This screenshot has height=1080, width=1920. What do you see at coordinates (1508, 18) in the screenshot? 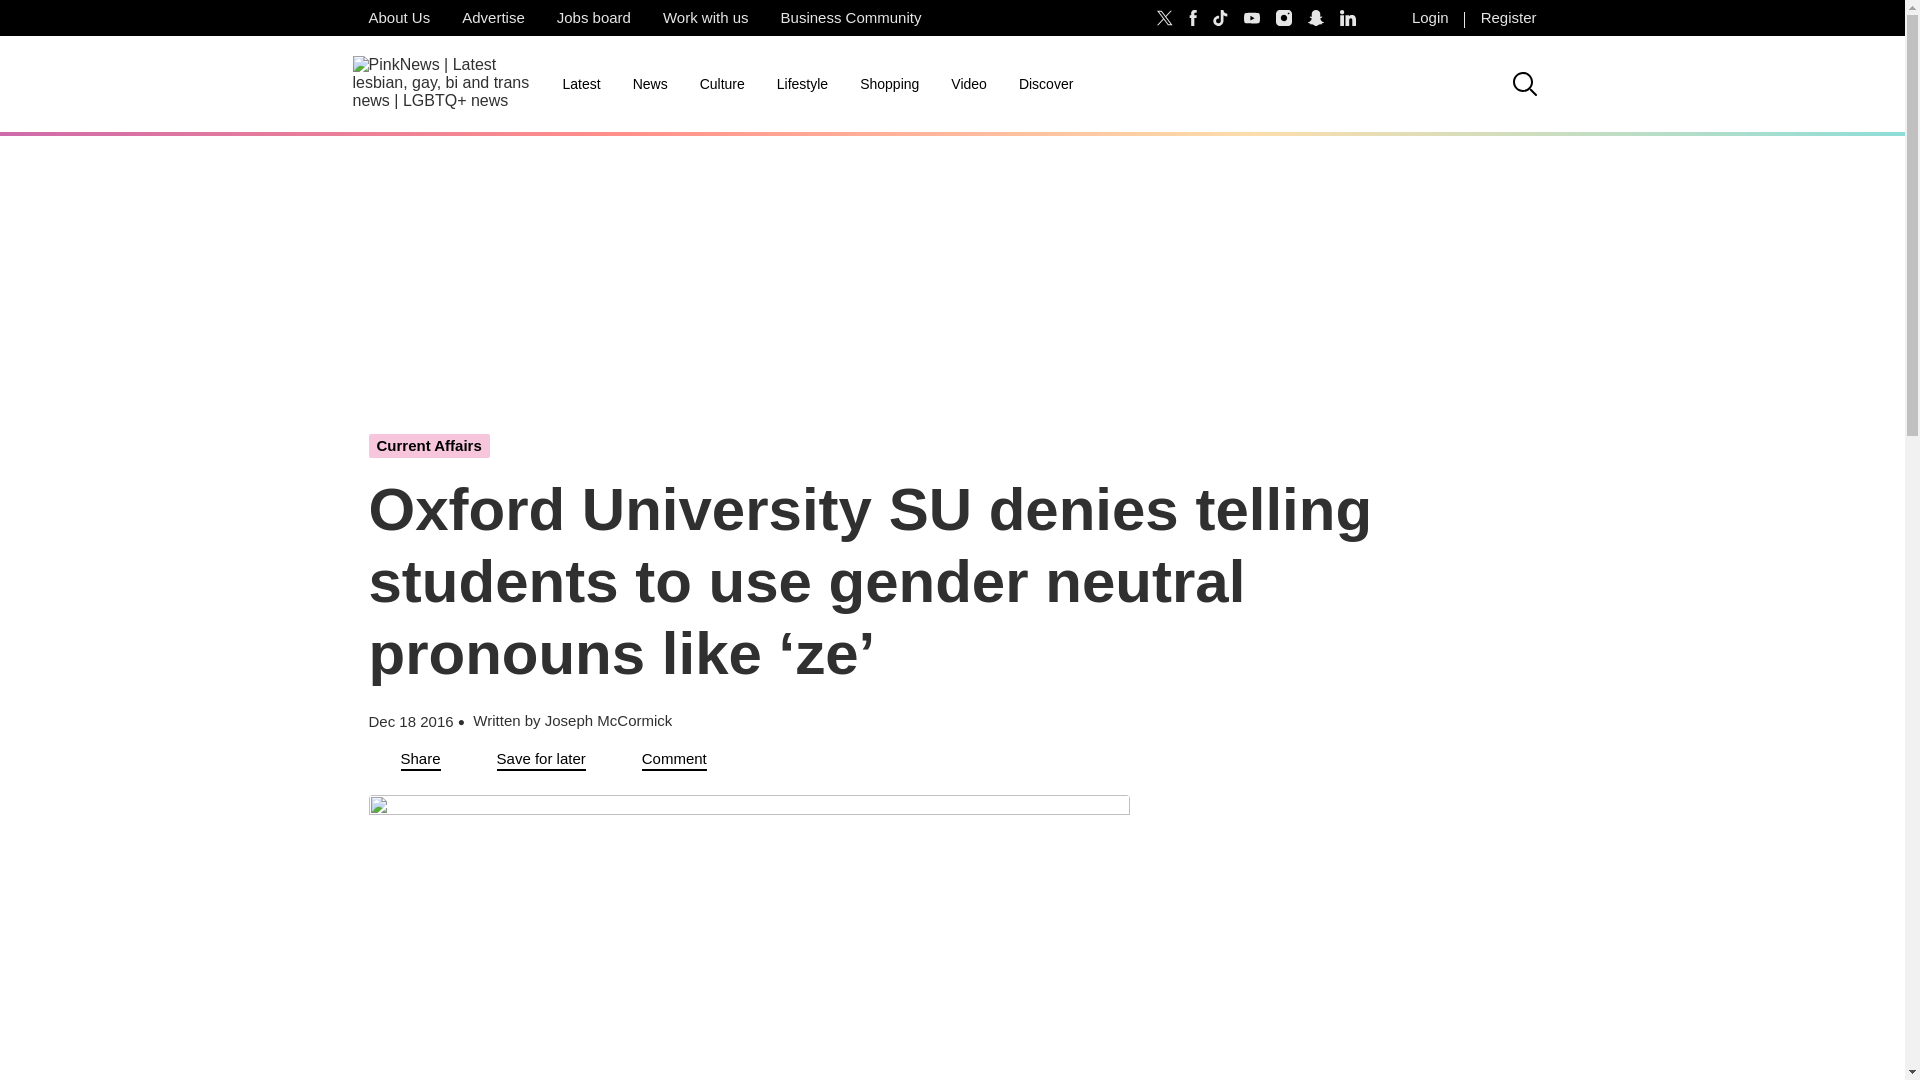
I see `Register` at bounding box center [1508, 18].